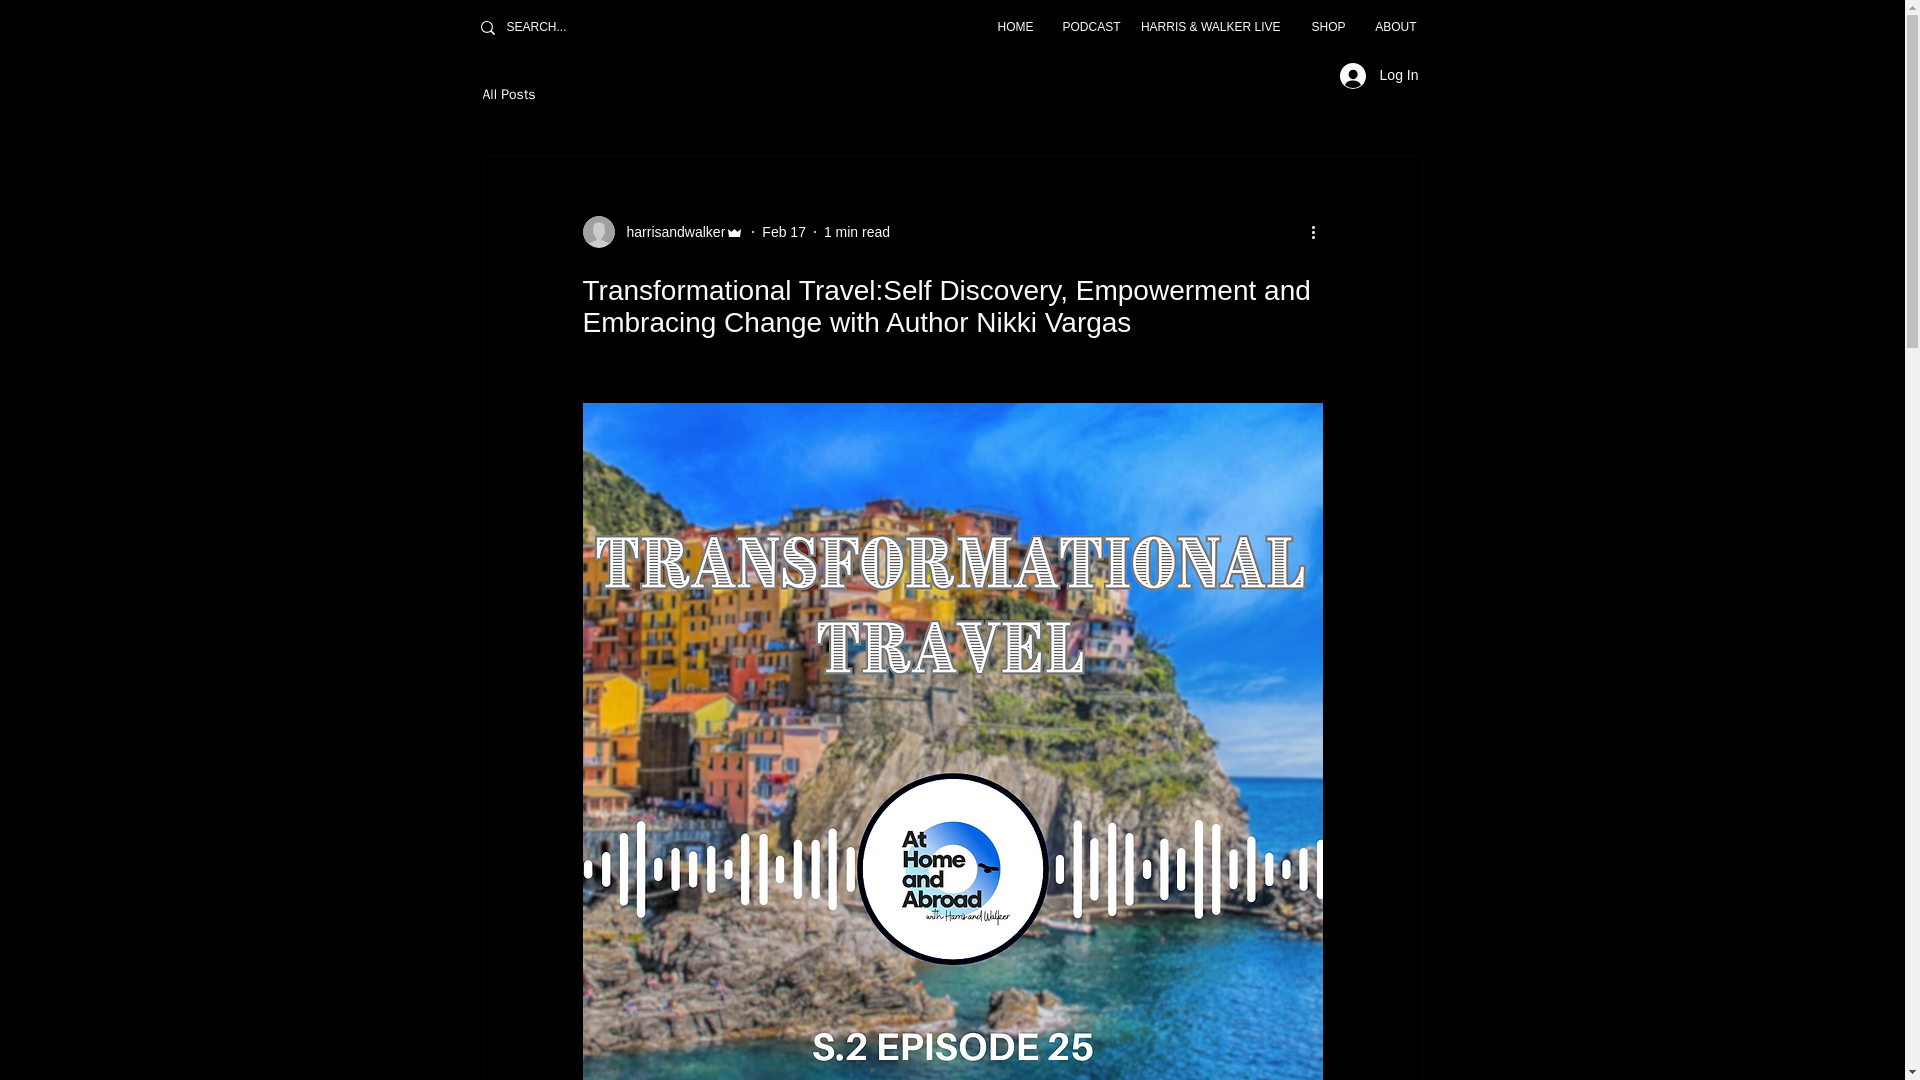 The height and width of the screenshot is (1080, 1920). What do you see at coordinates (1390, 27) in the screenshot?
I see `ABOUT` at bounding box center [1390, 27].